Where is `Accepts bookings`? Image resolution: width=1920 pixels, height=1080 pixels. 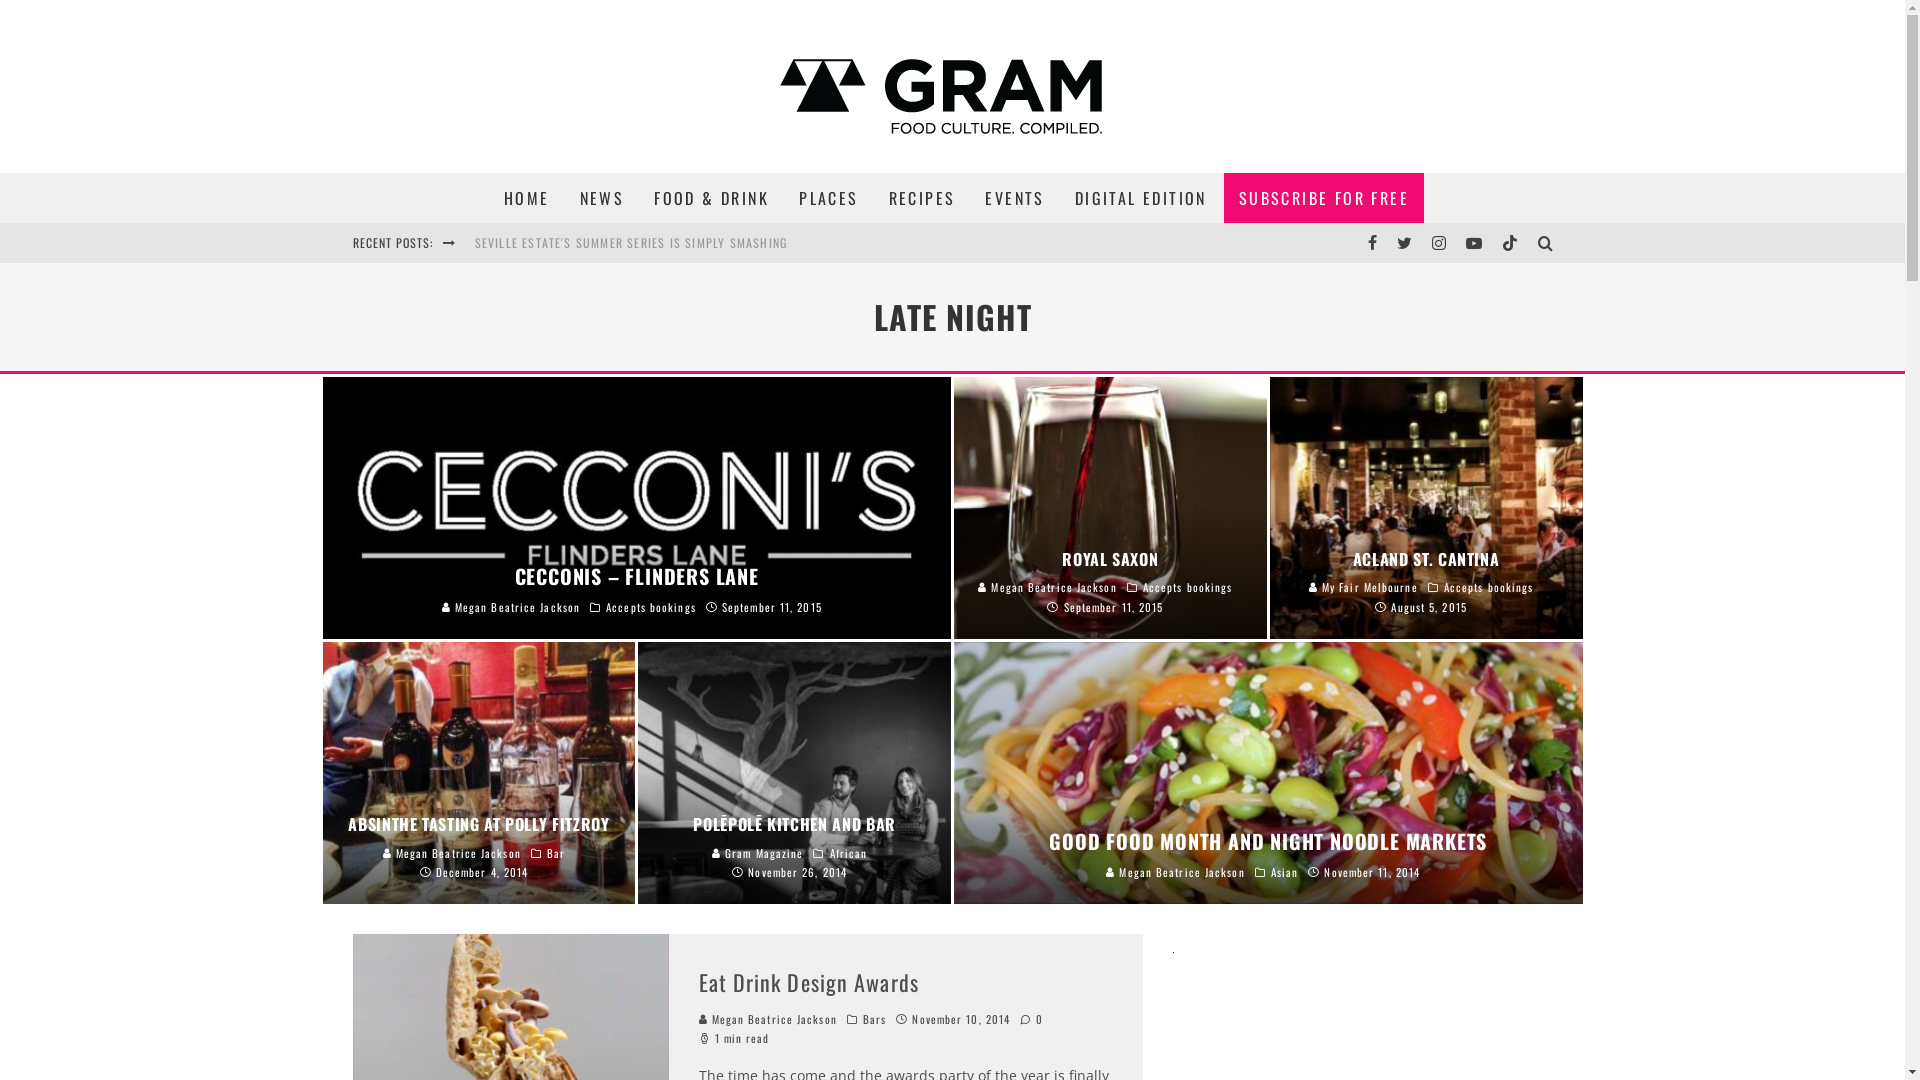 Accepts bookings is located at coordinates (1489, 587).